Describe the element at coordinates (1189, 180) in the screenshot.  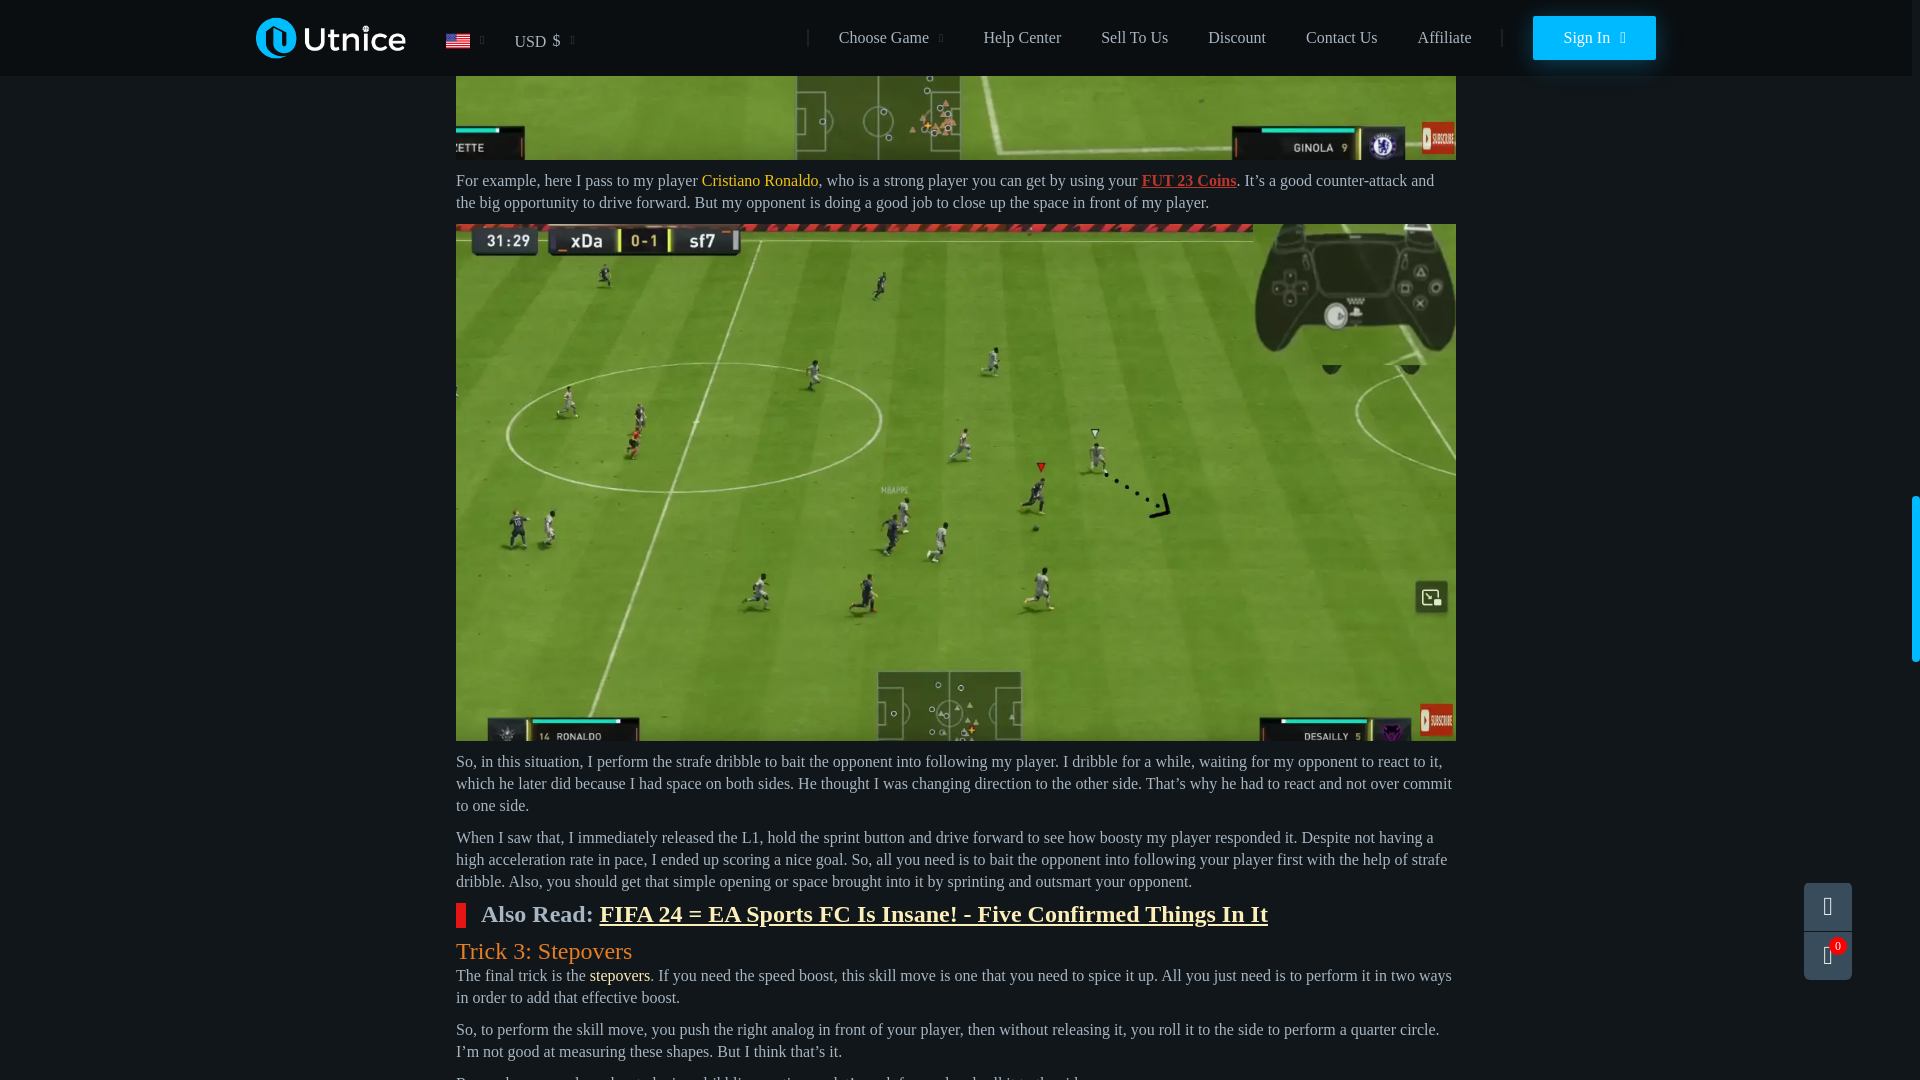
I see `FUT 23 Coins` at that location.